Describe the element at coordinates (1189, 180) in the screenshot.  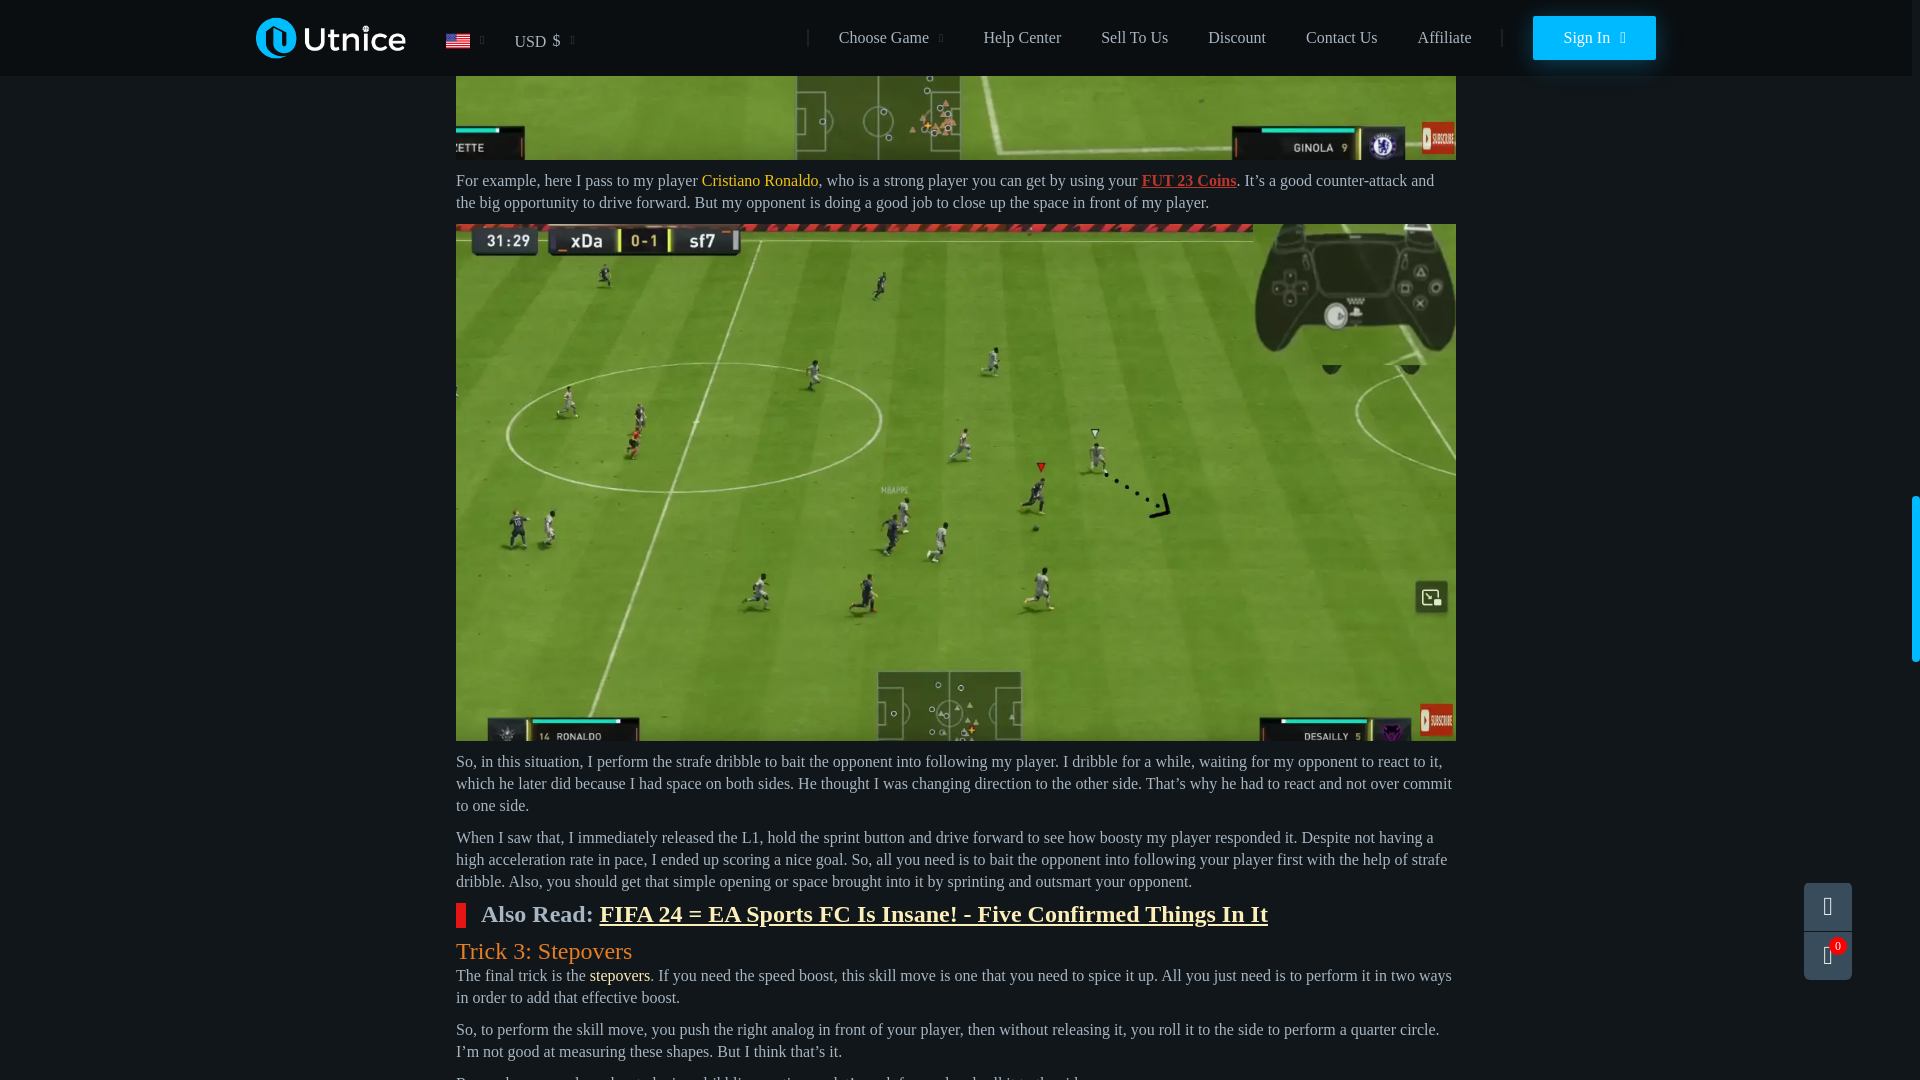
I see `FUT 23 Coins` at that location.